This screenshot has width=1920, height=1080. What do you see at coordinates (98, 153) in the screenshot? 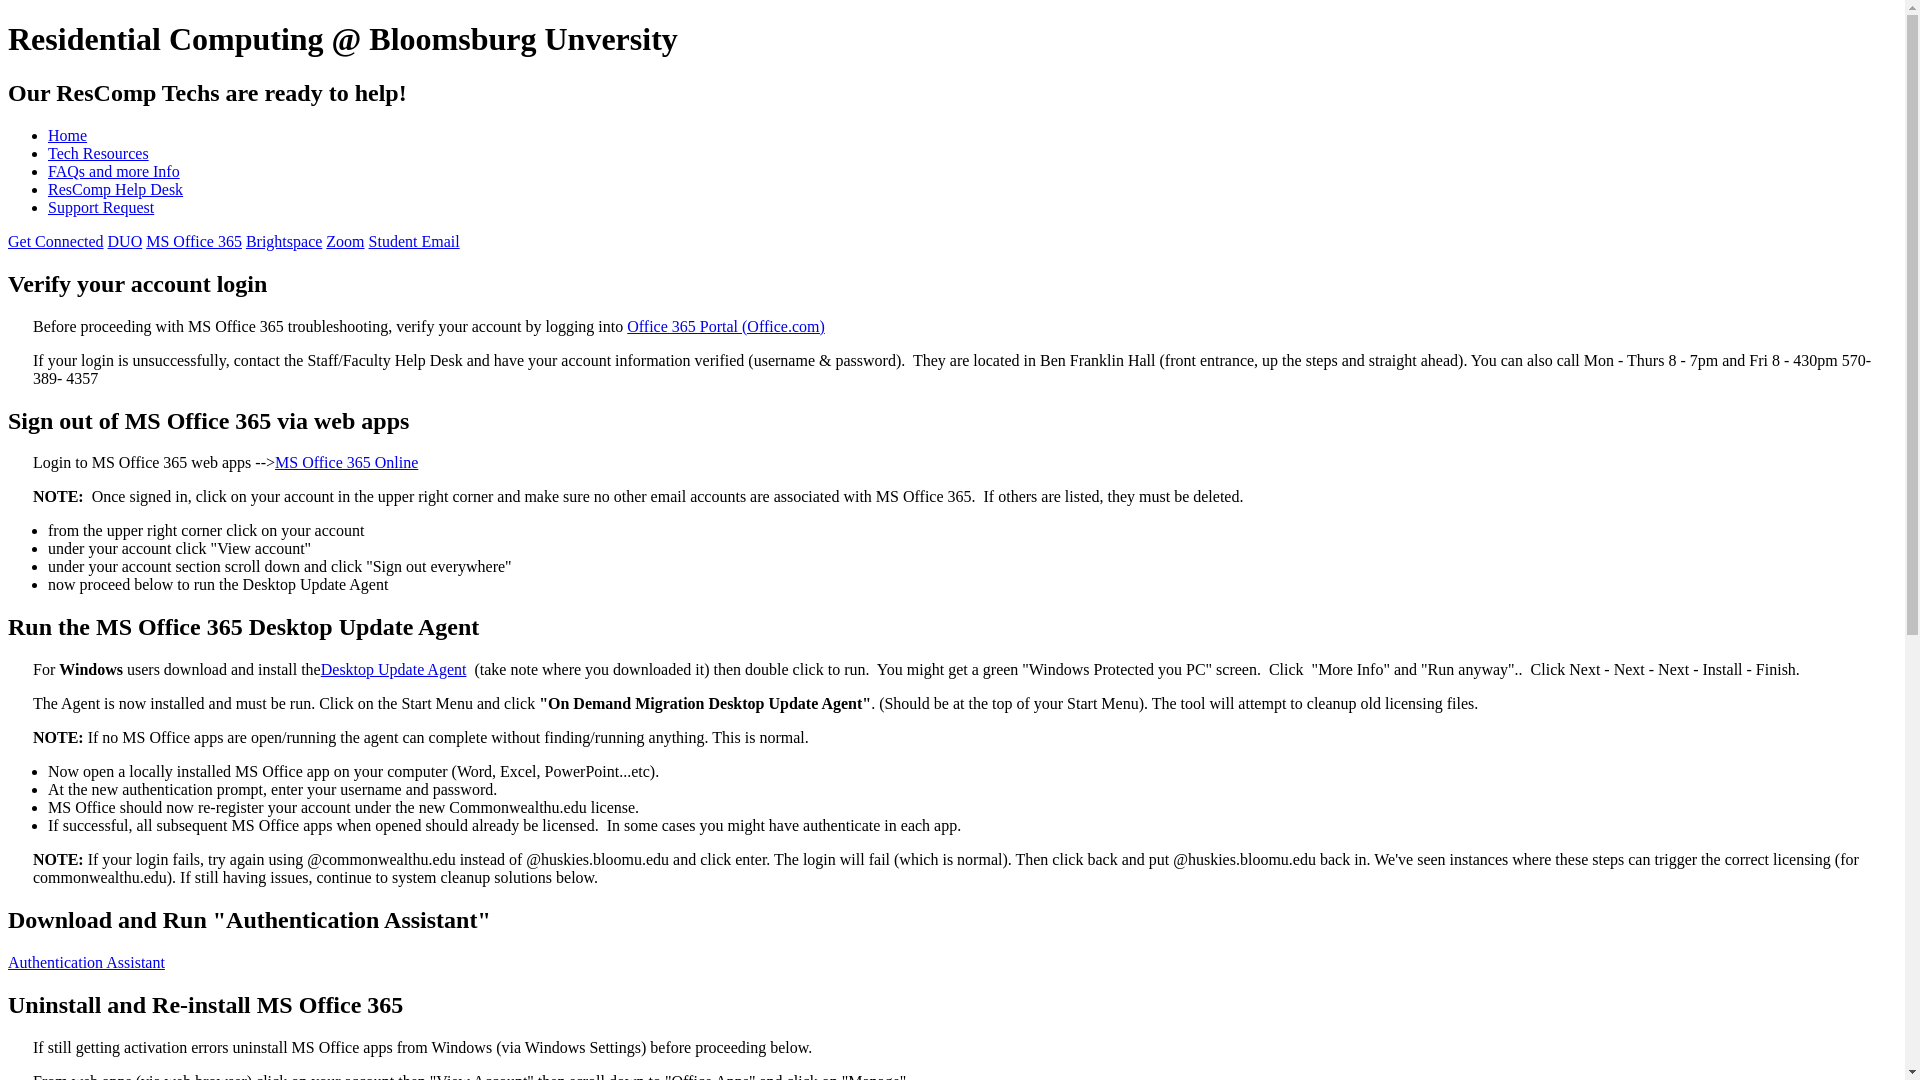
I see `Tech Resources` at bounding box center [98, 153].